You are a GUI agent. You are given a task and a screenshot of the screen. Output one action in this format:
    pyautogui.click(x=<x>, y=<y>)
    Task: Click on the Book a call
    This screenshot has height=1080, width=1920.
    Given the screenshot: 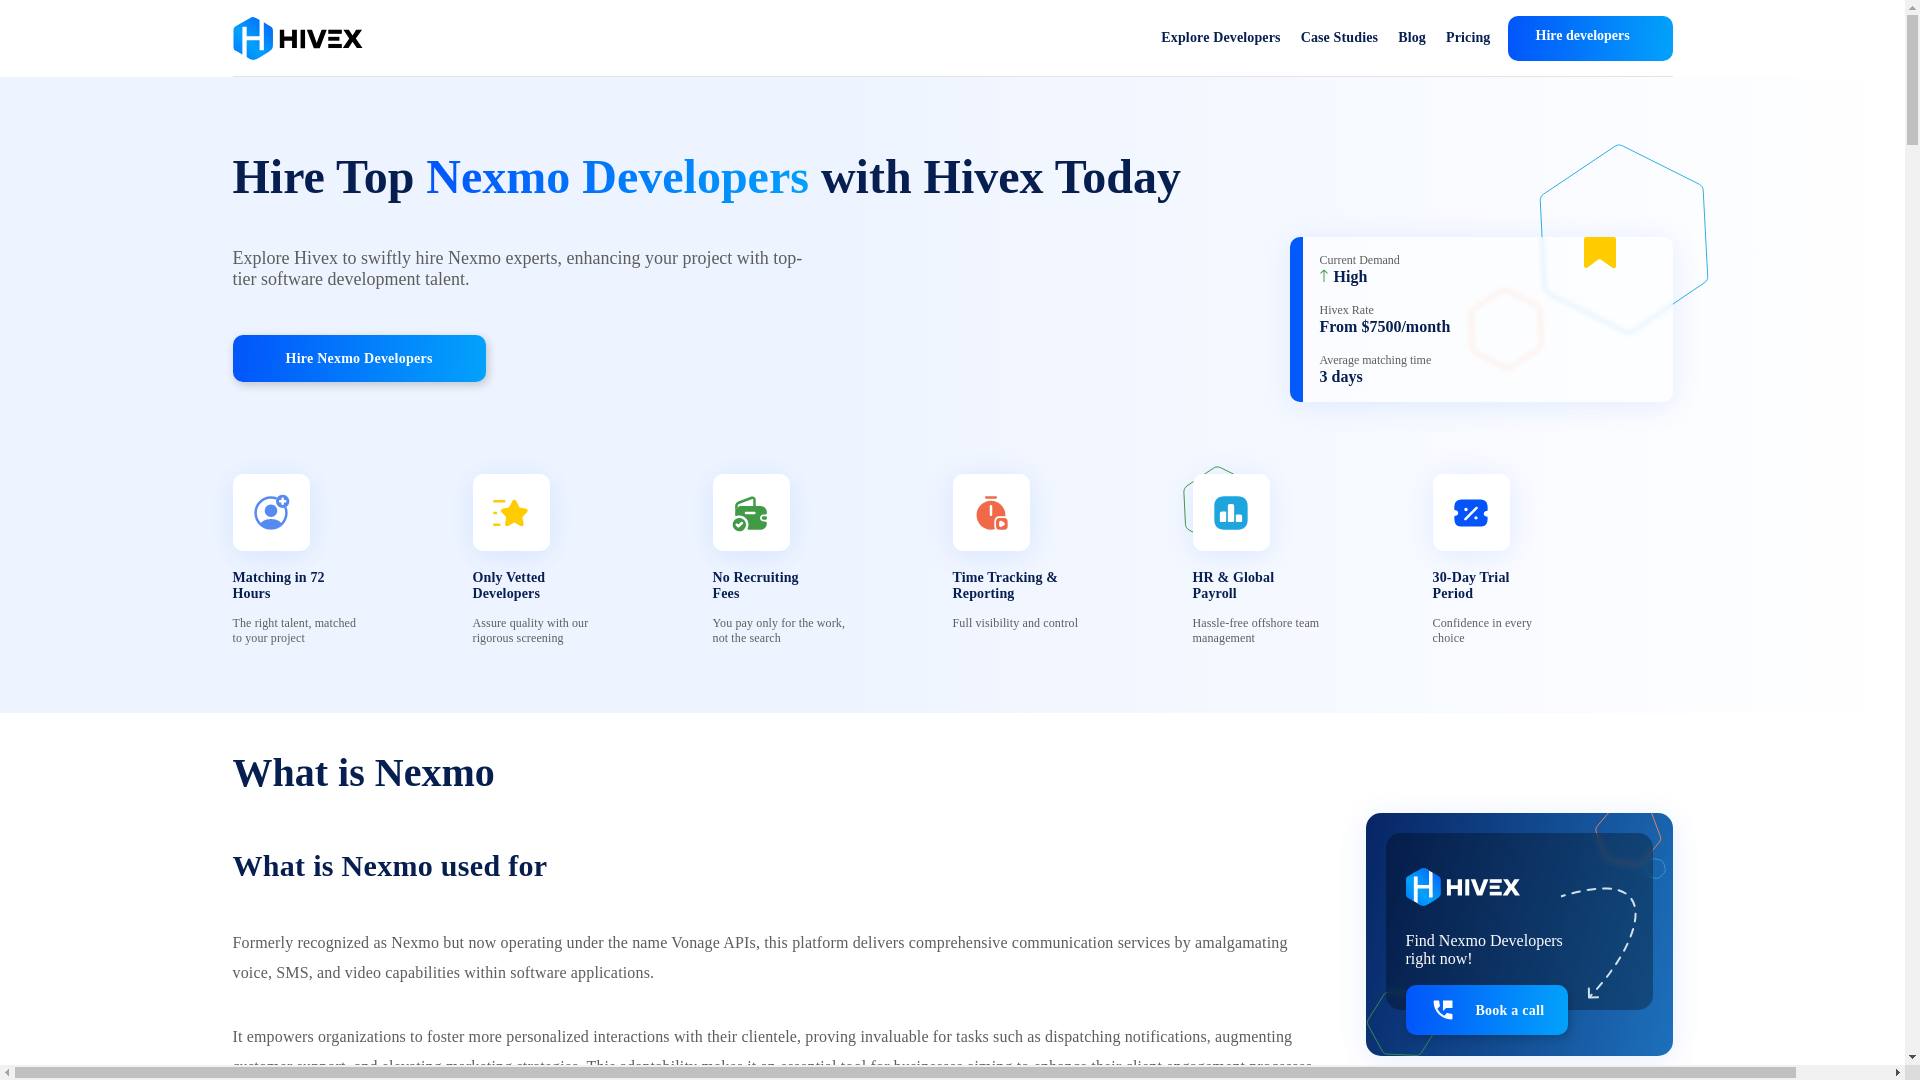 What is the action you would take?
    pyautogui.click(x=1486, y=1009)
    